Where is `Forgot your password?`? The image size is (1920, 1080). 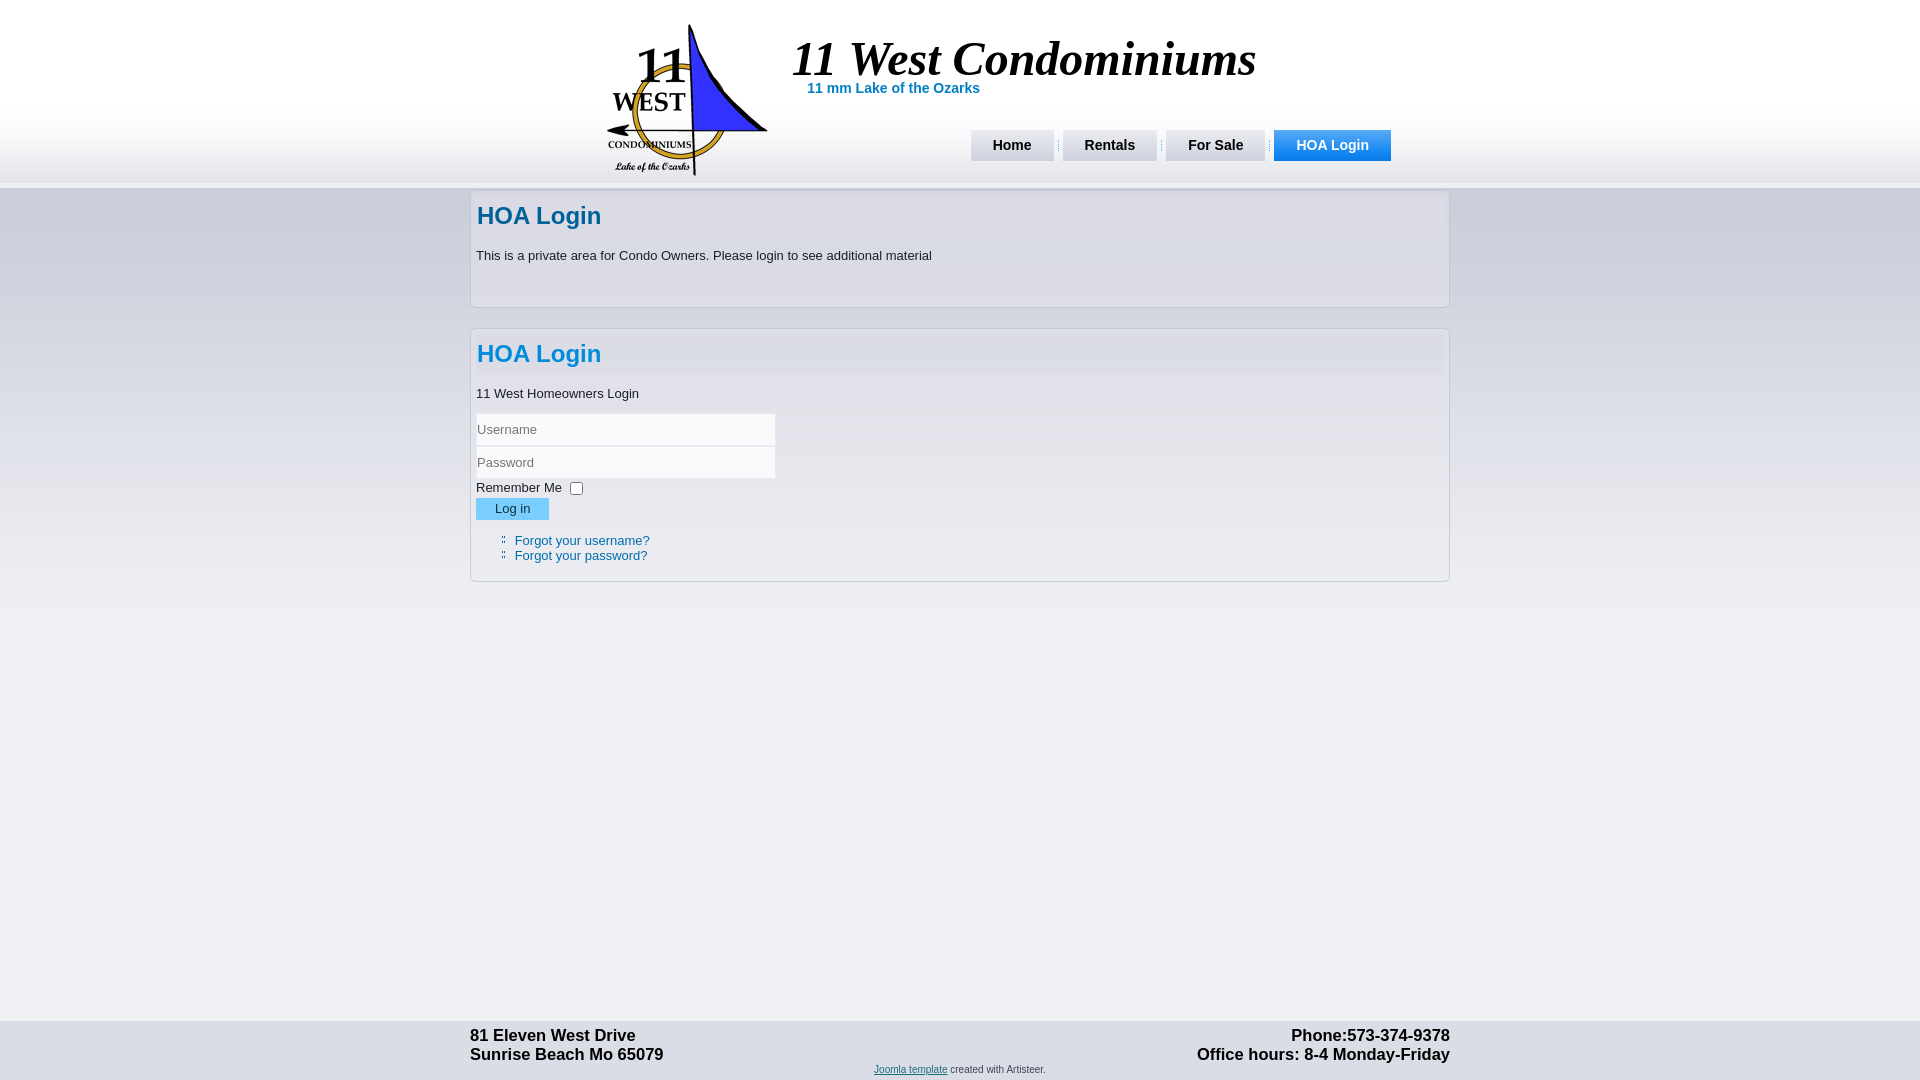
Forgot your password? is located at coordinates (582, 556).